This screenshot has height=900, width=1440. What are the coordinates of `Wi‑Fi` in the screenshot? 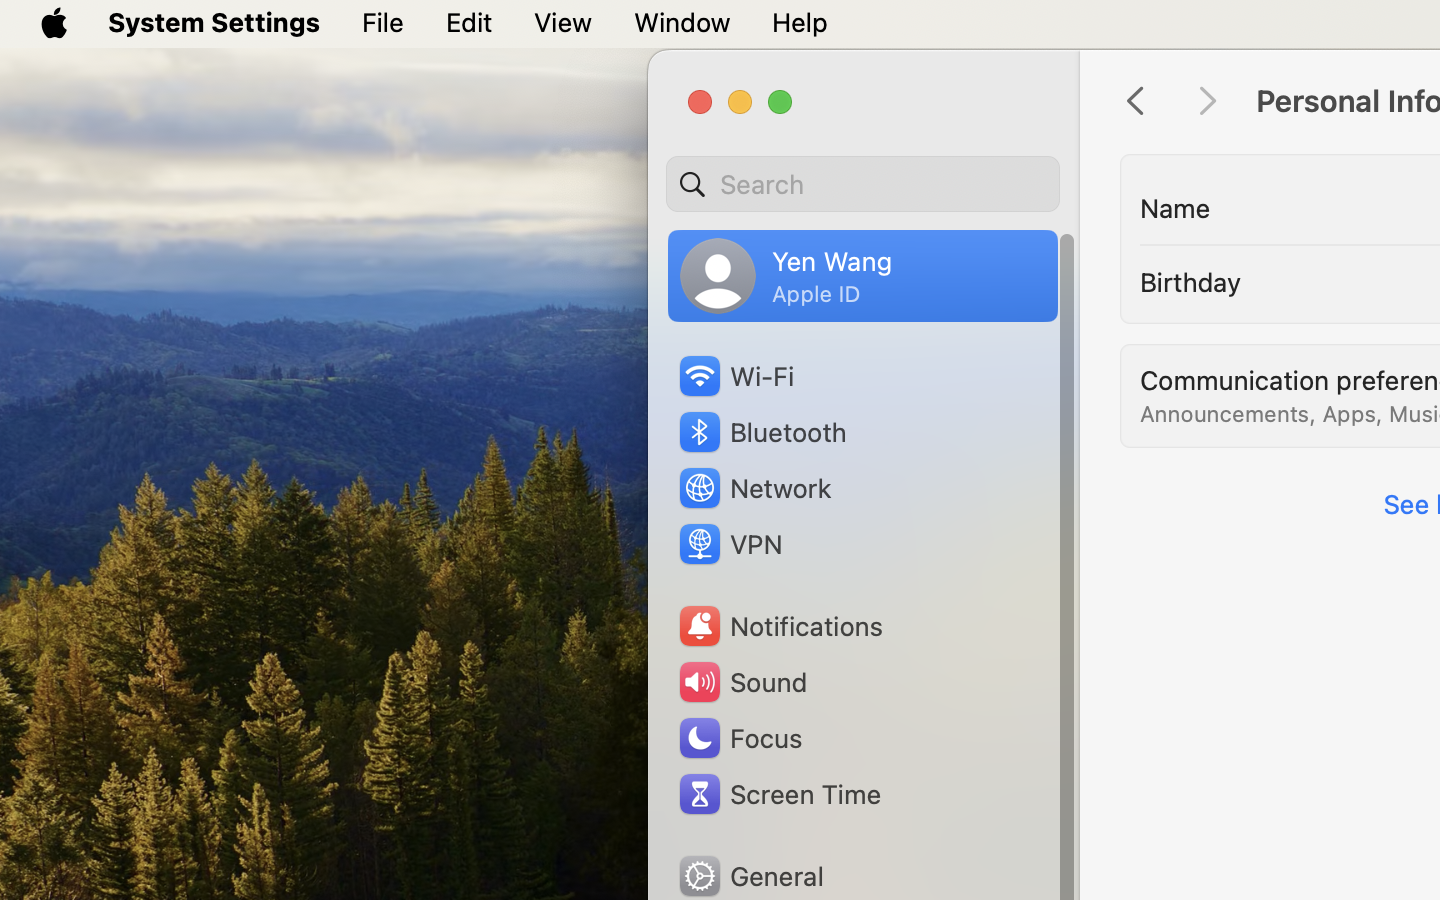 It's located at (735, 376).